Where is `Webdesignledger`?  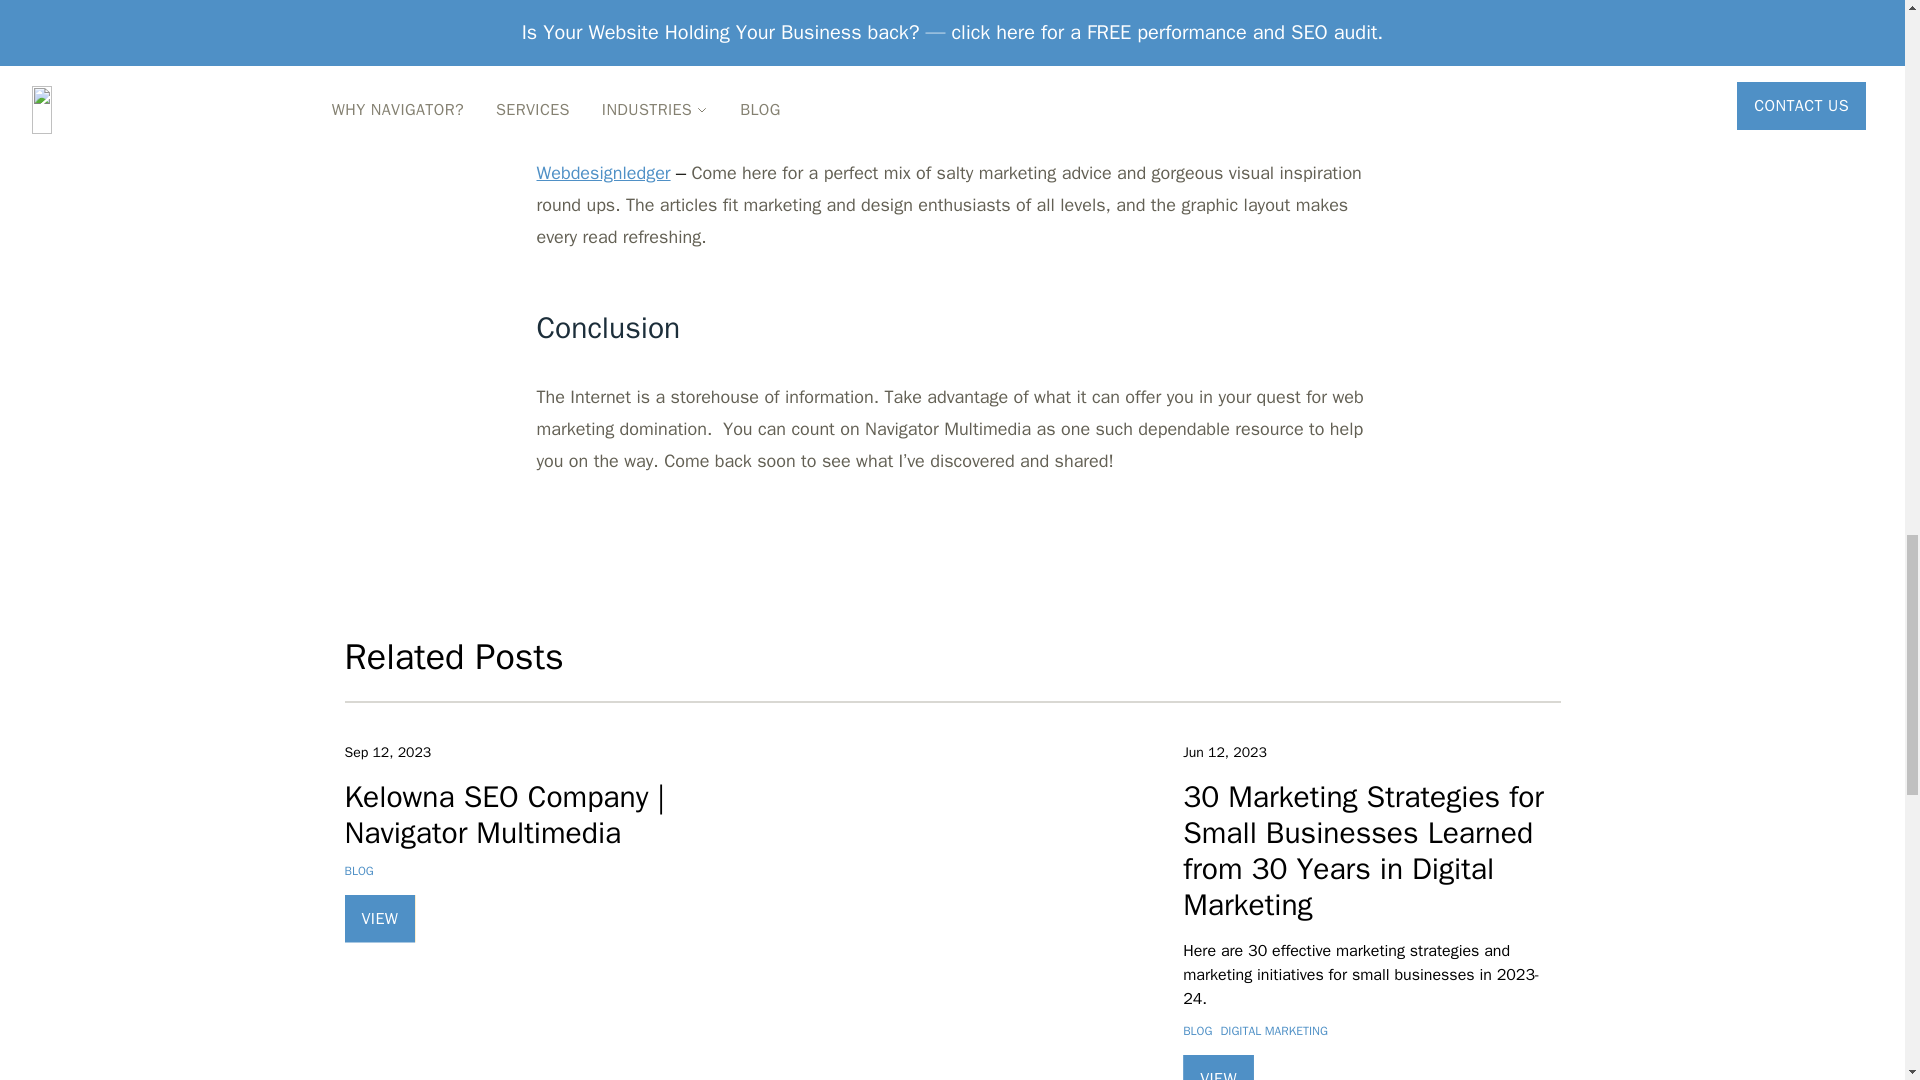
Webdesignledger is located at coordinates (602, 172).